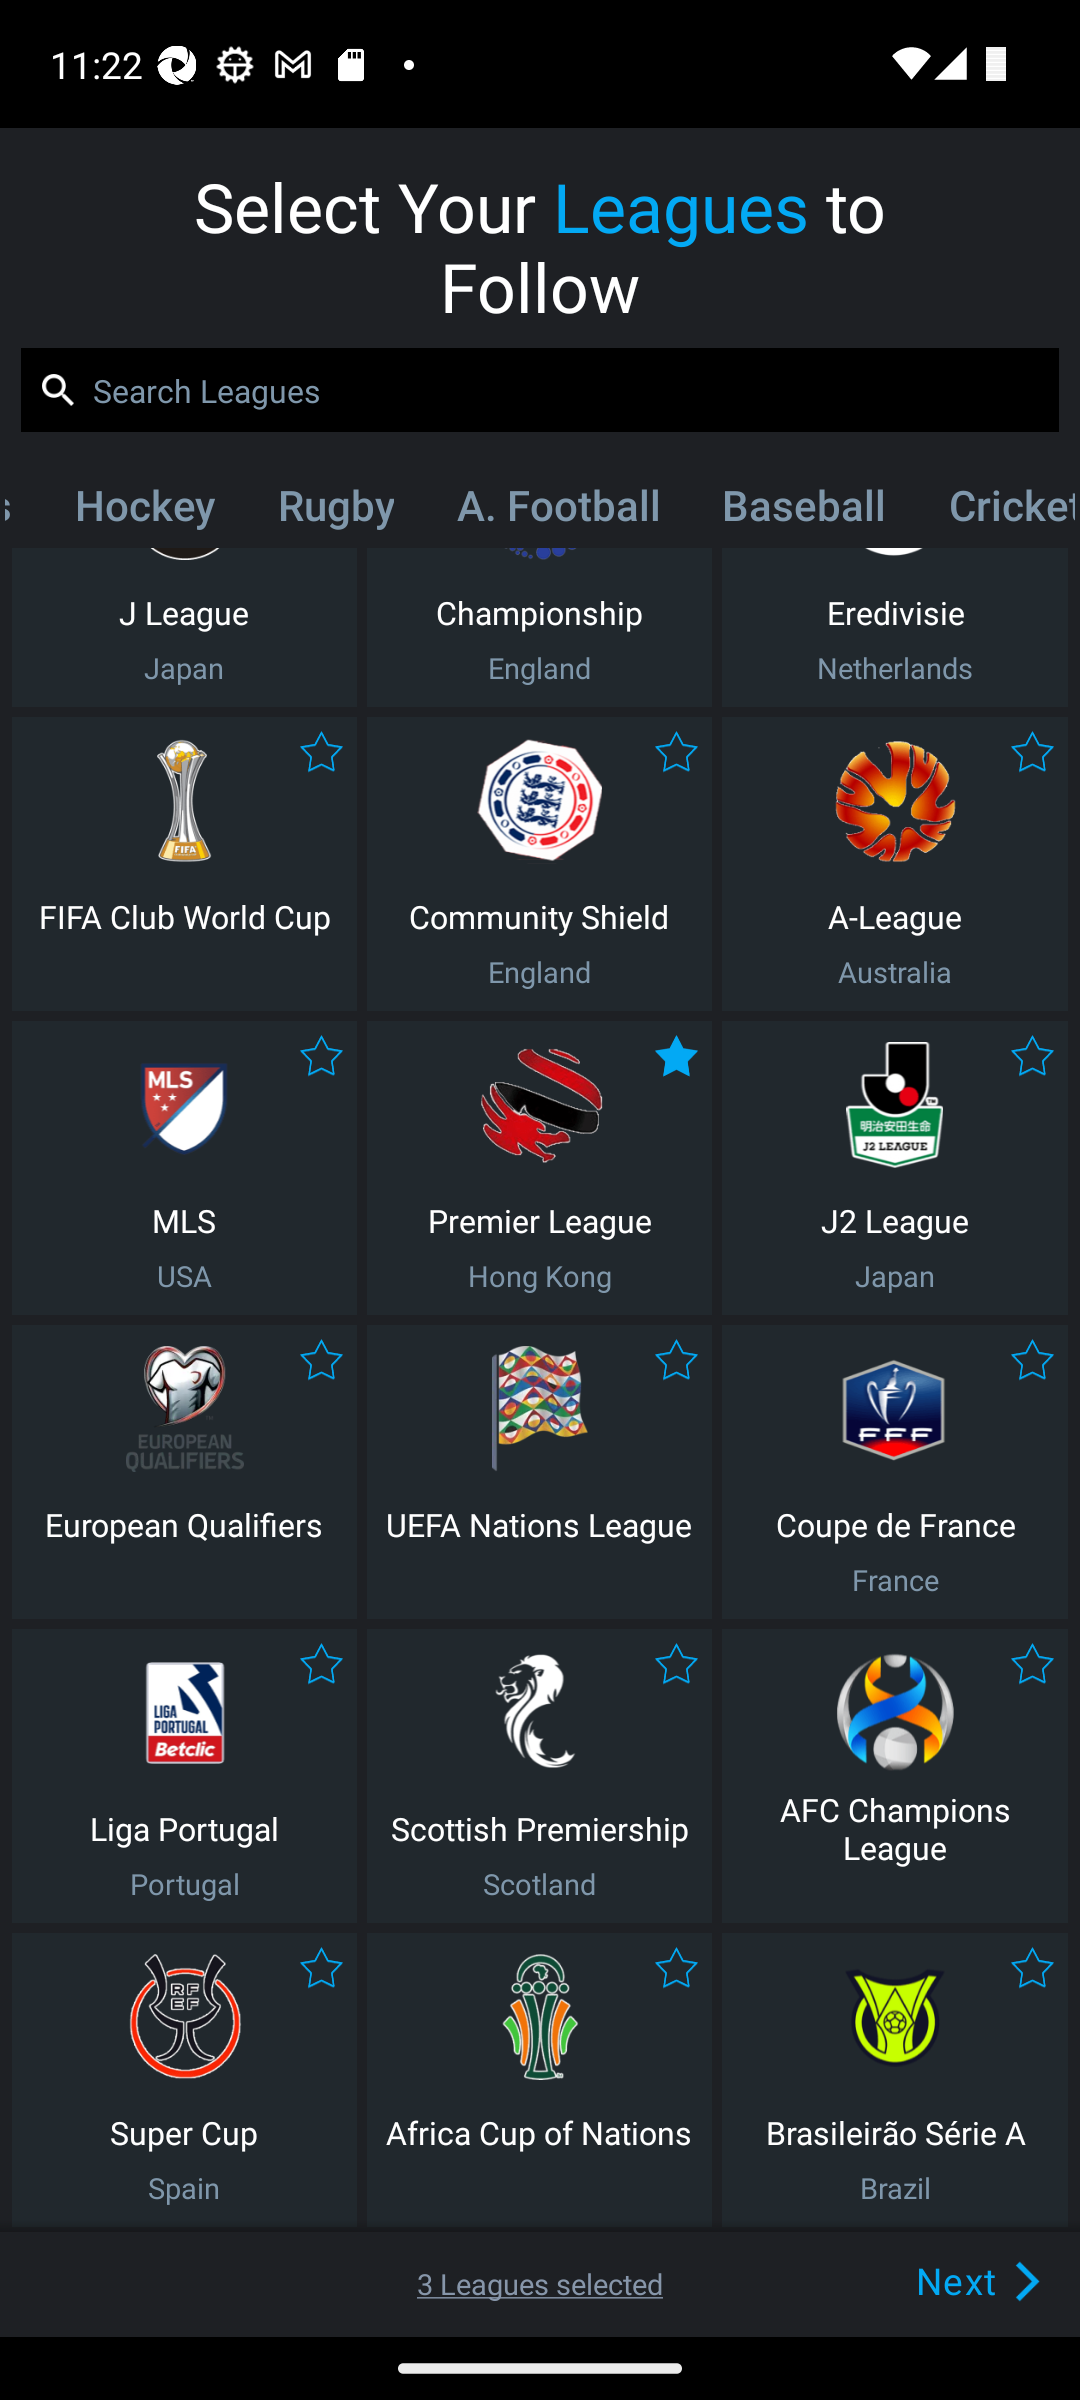 The height and width of the screenshot is (2400, 1080). What do you see at coordinates (895, 1472) in the screenshot?
I see `Coupe de France France` at bounding box center [895, 1472].